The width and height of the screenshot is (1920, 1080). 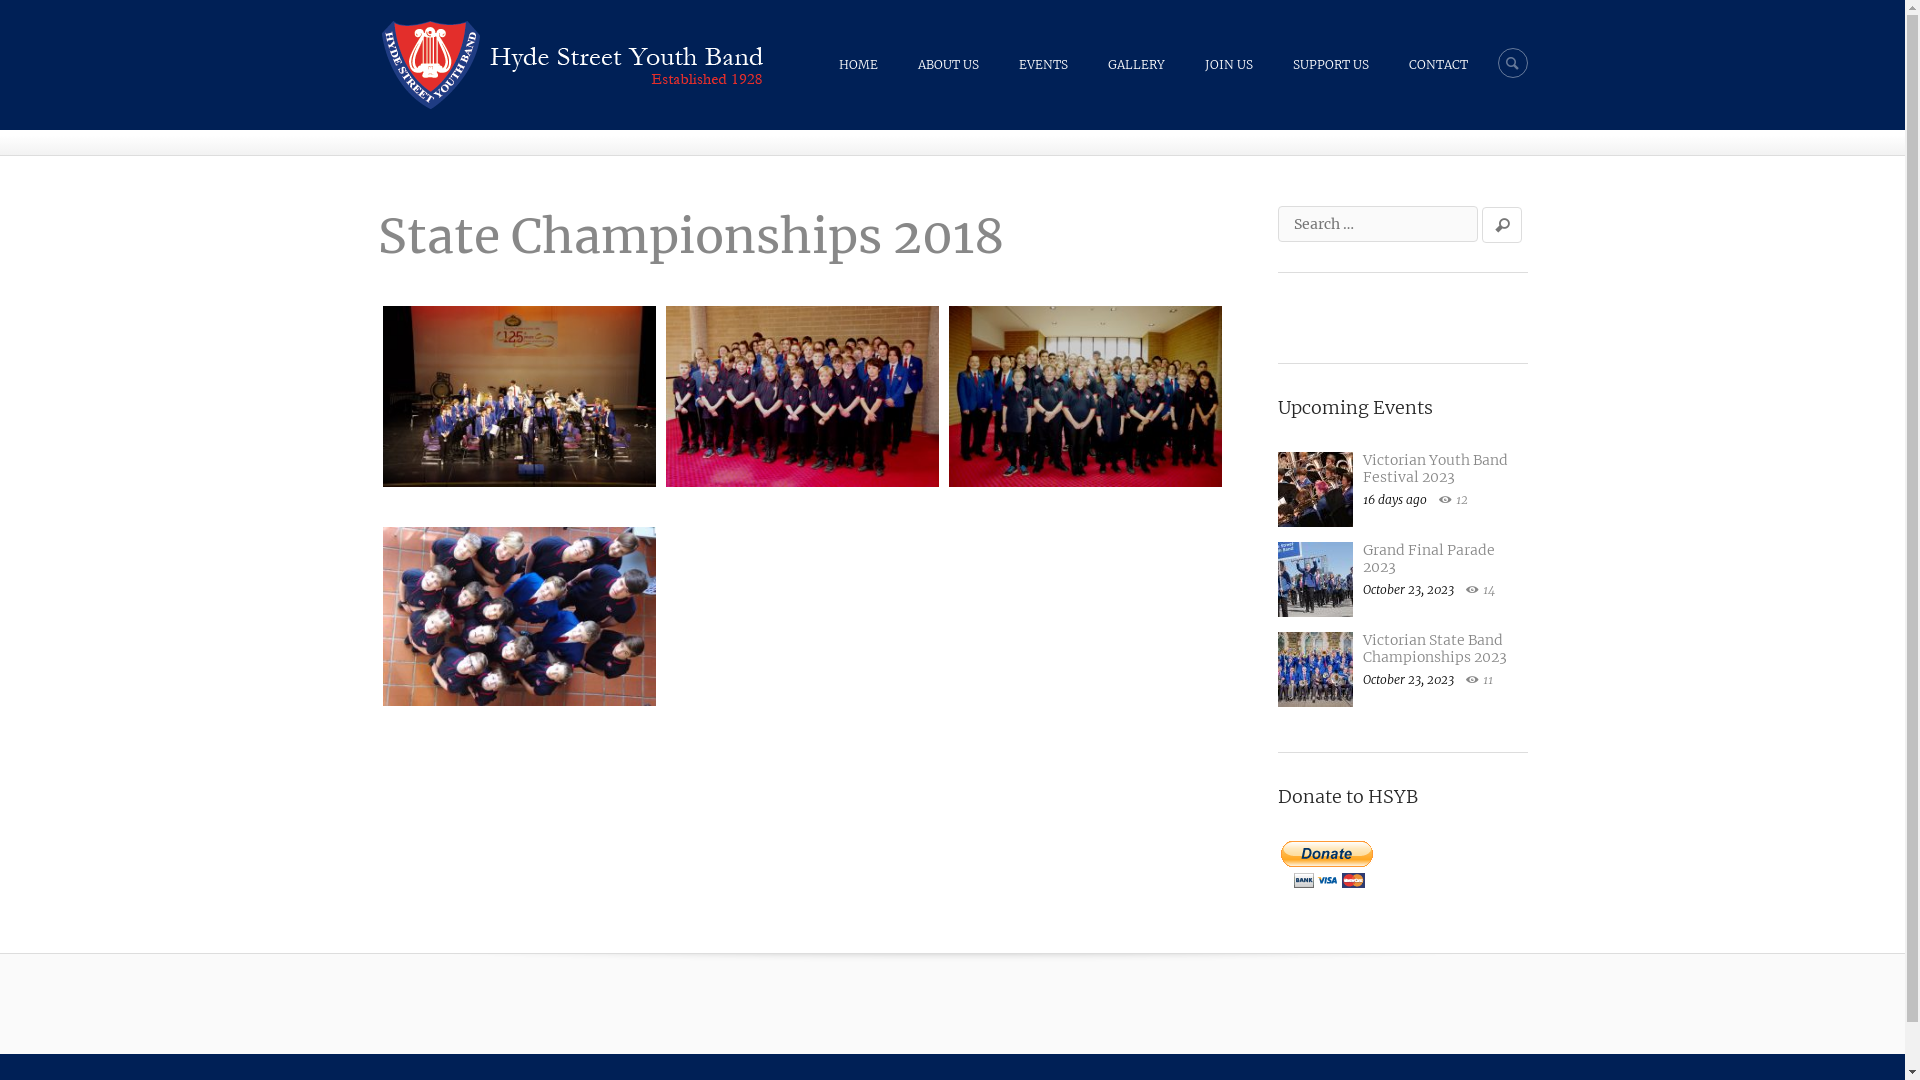 What do you see at coordinates (1479, 680) in the screenshot?
I see `11` at bounding box center [1479, 680].